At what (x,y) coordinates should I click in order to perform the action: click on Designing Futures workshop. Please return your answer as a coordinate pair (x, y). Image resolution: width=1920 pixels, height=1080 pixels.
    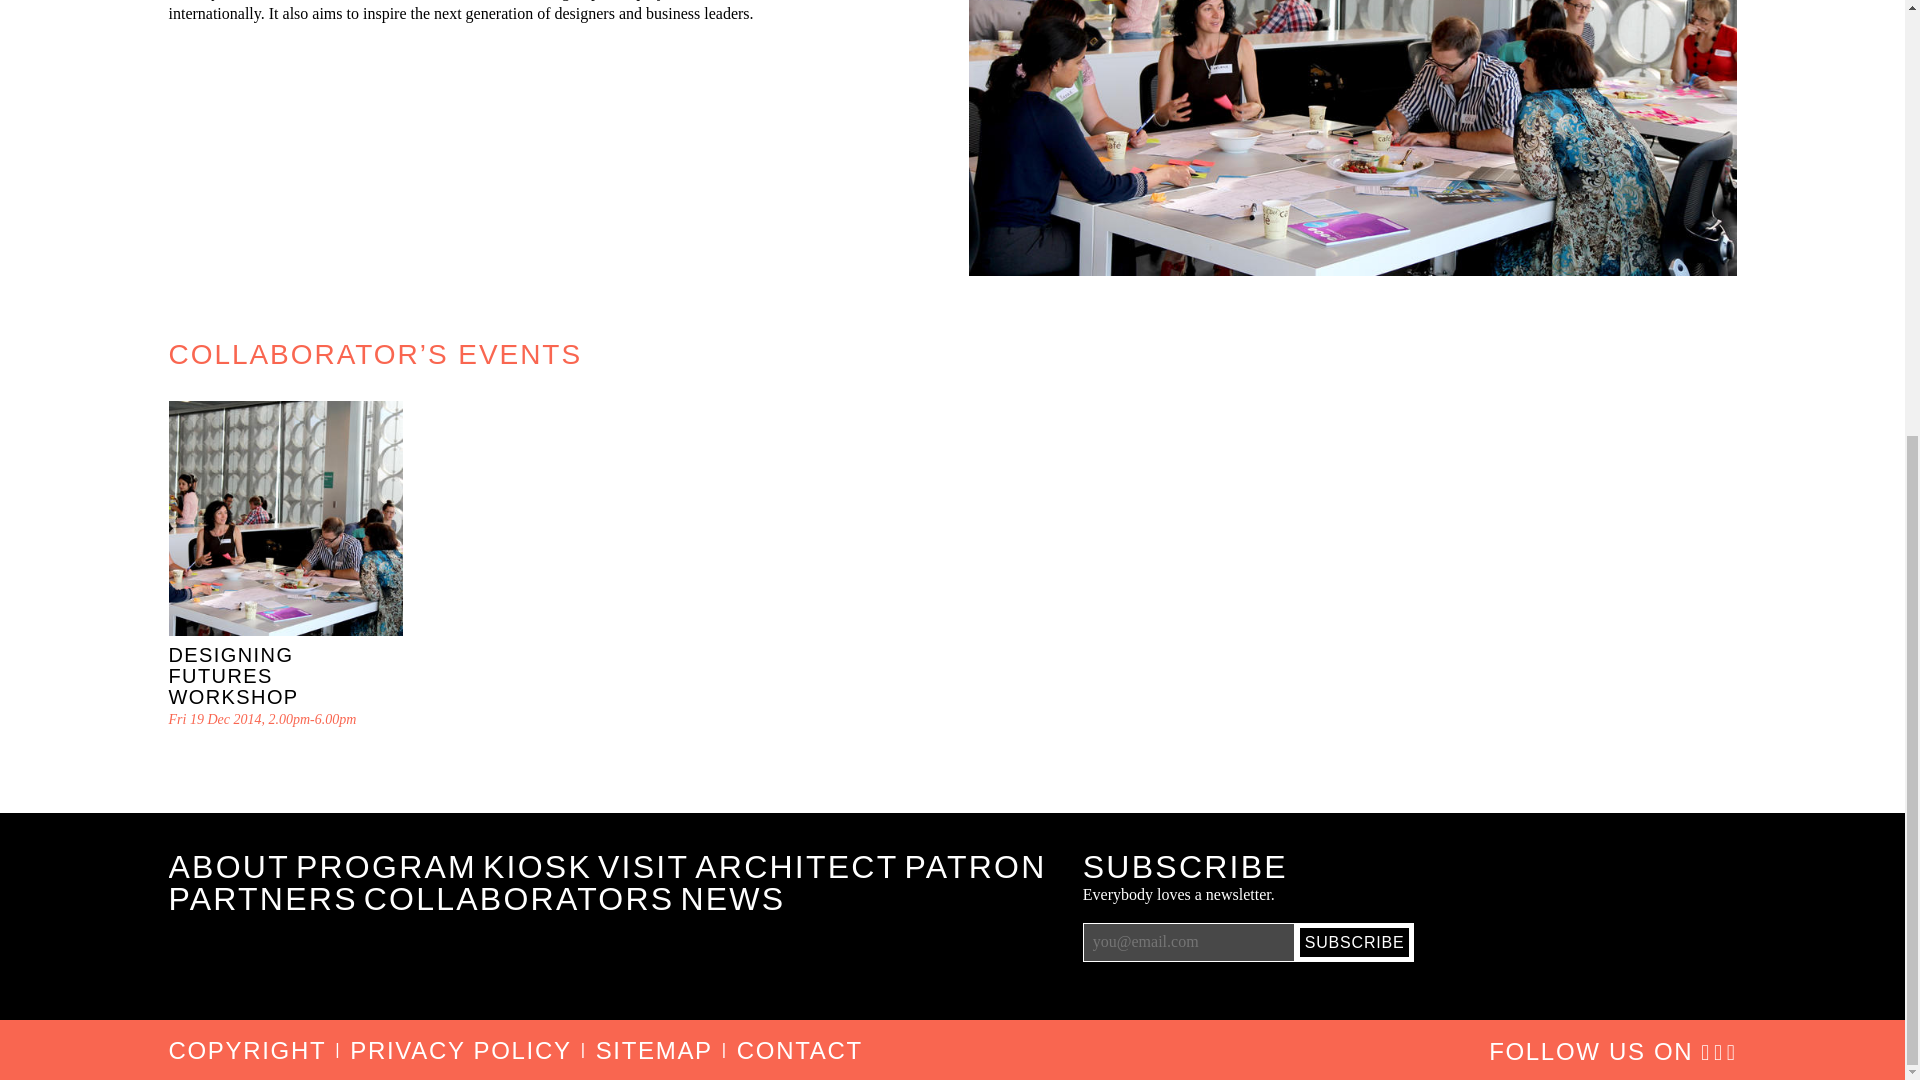
    Looking at the image, I should click on (286, 518).